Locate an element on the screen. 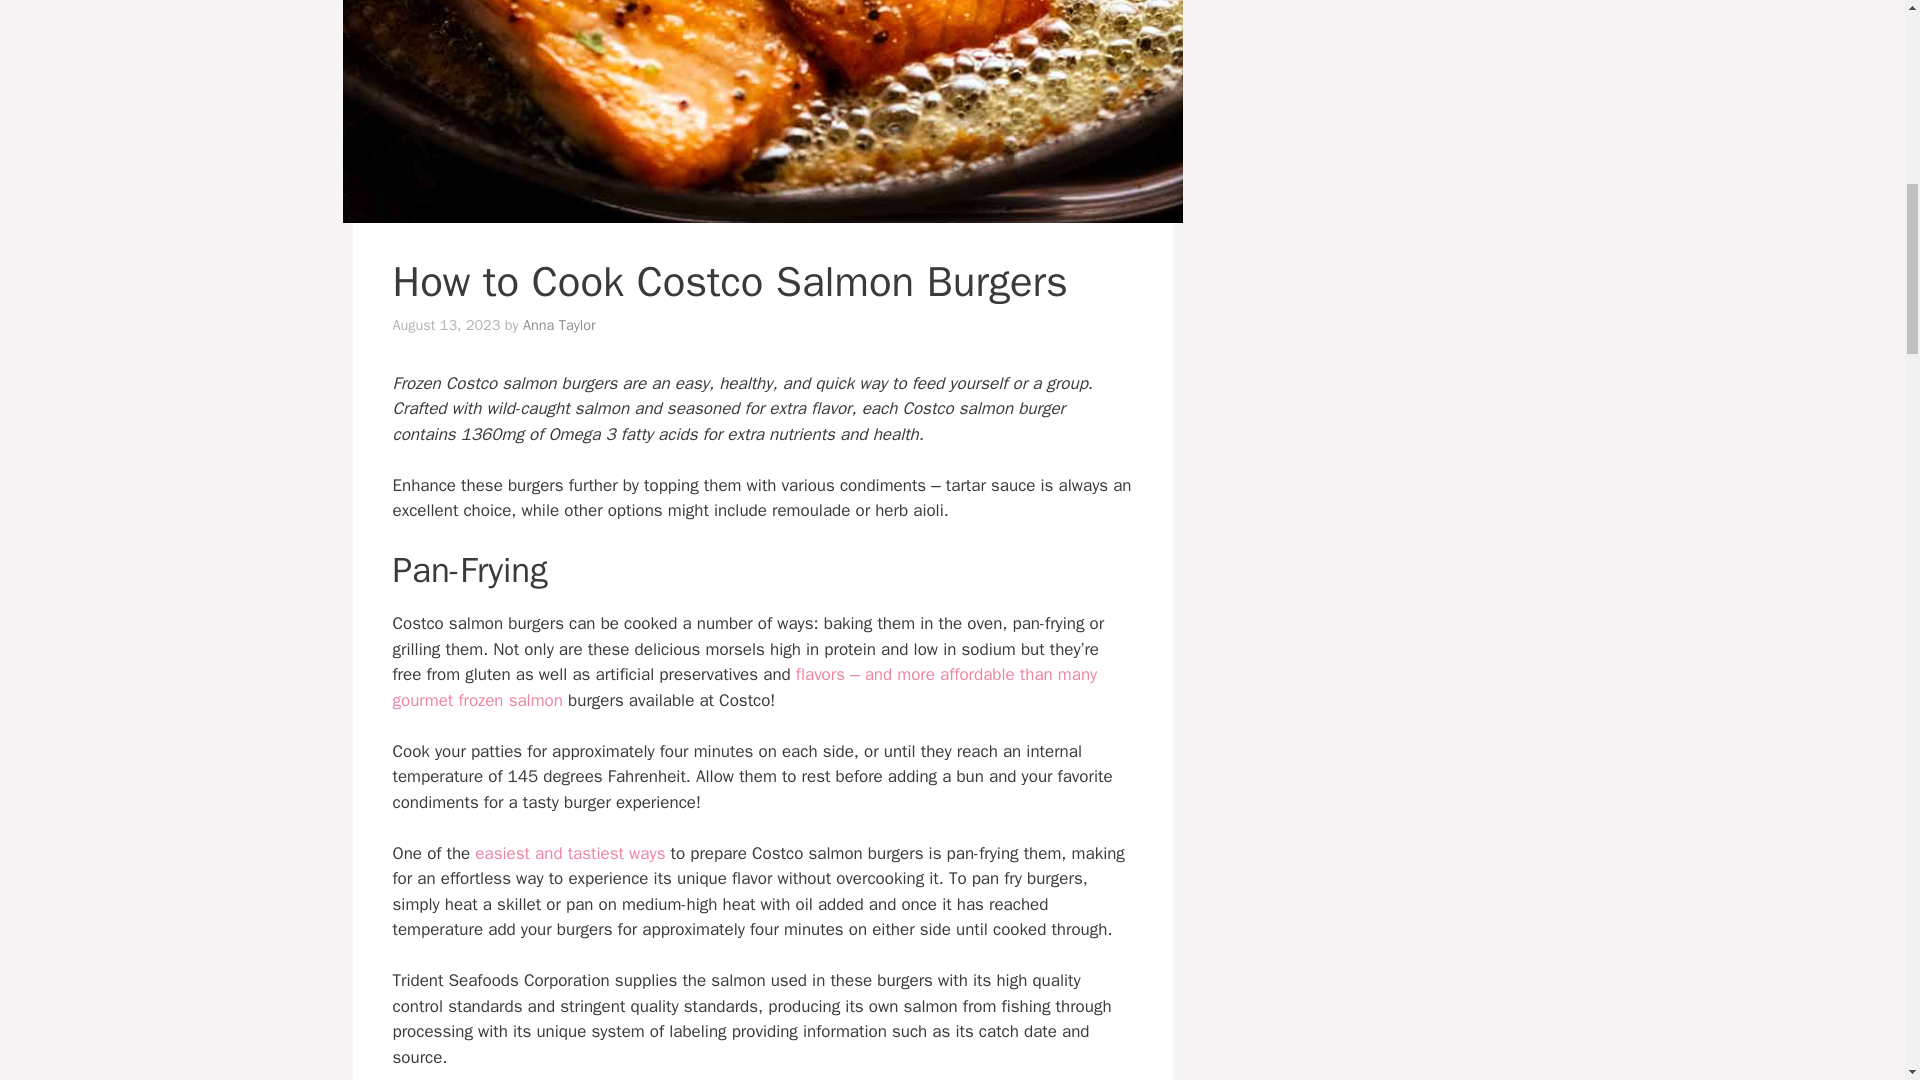 Image resolution: width=1920 pixels, height=1080 pixels. easiest and tastiest ways is located at coordinates (569, 854).